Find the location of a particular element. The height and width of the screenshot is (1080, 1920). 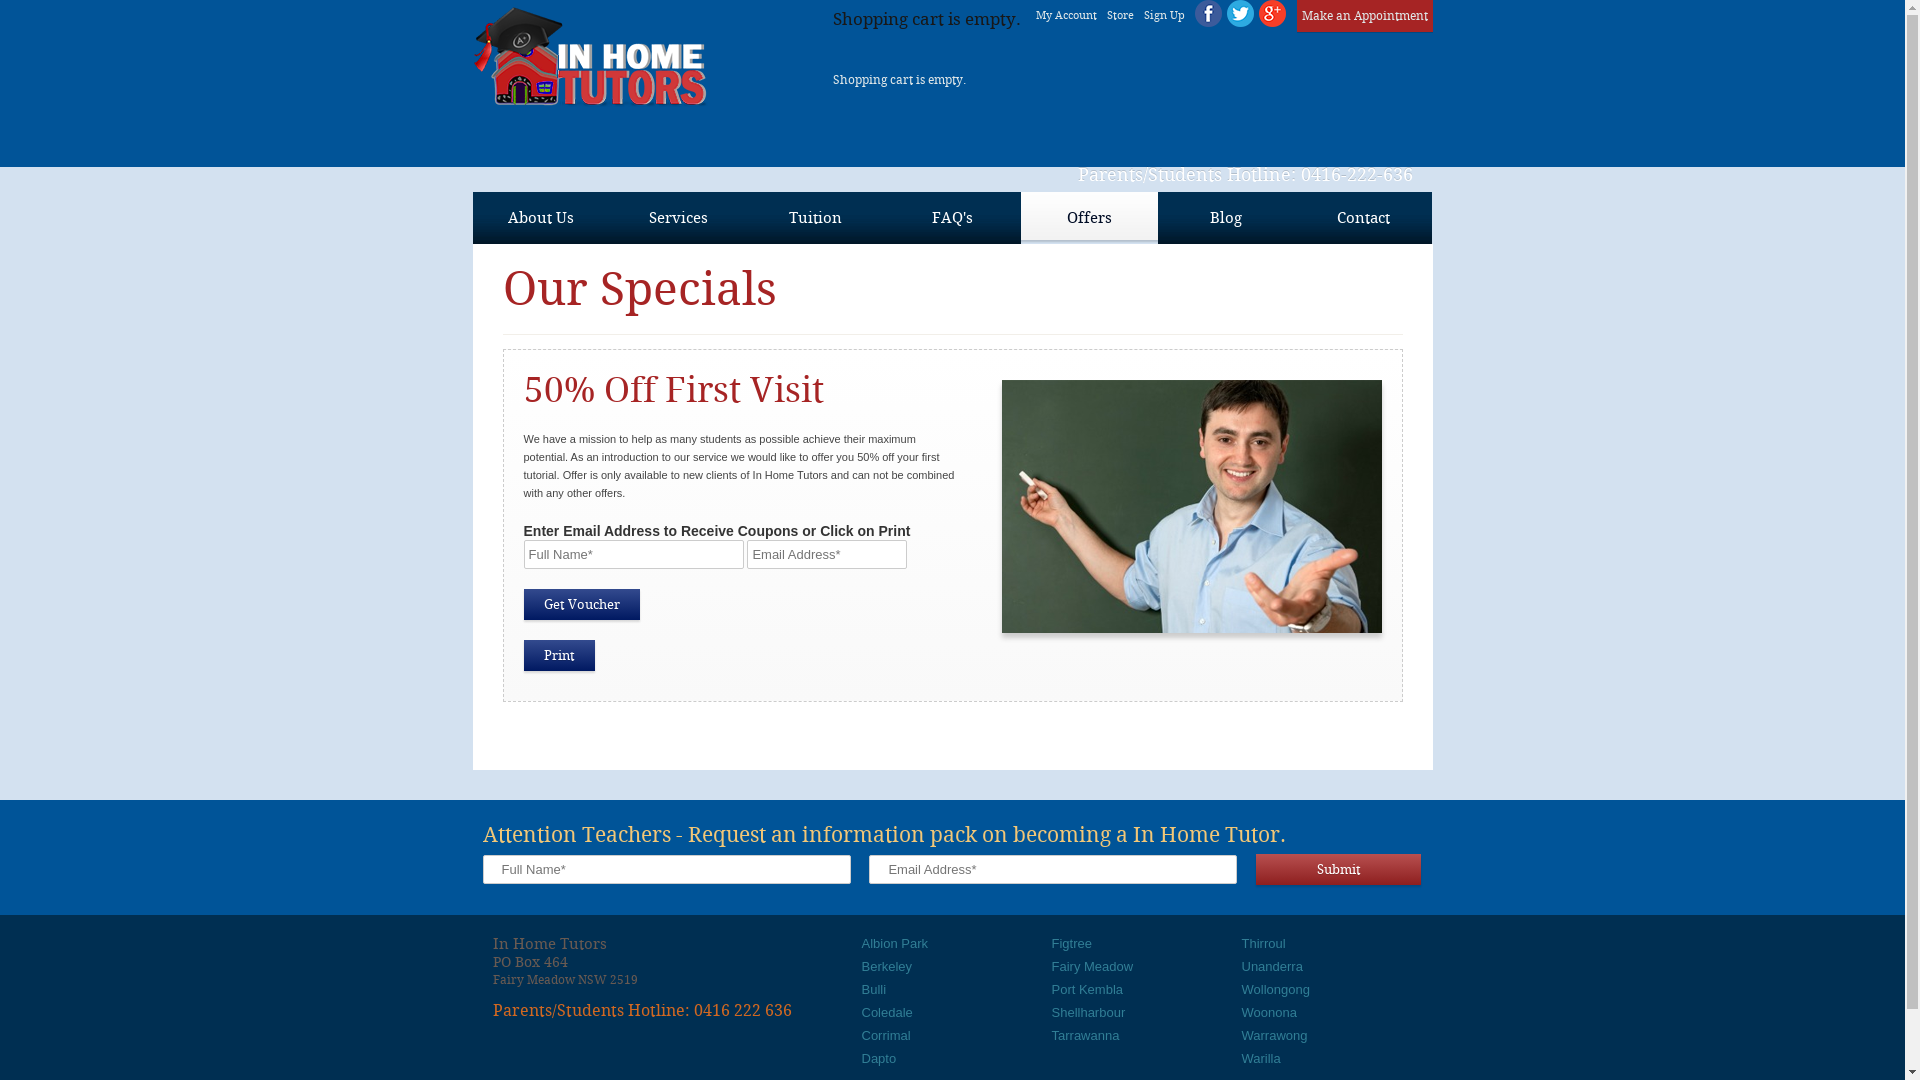

Bulli is located at coordinates (874, 990).